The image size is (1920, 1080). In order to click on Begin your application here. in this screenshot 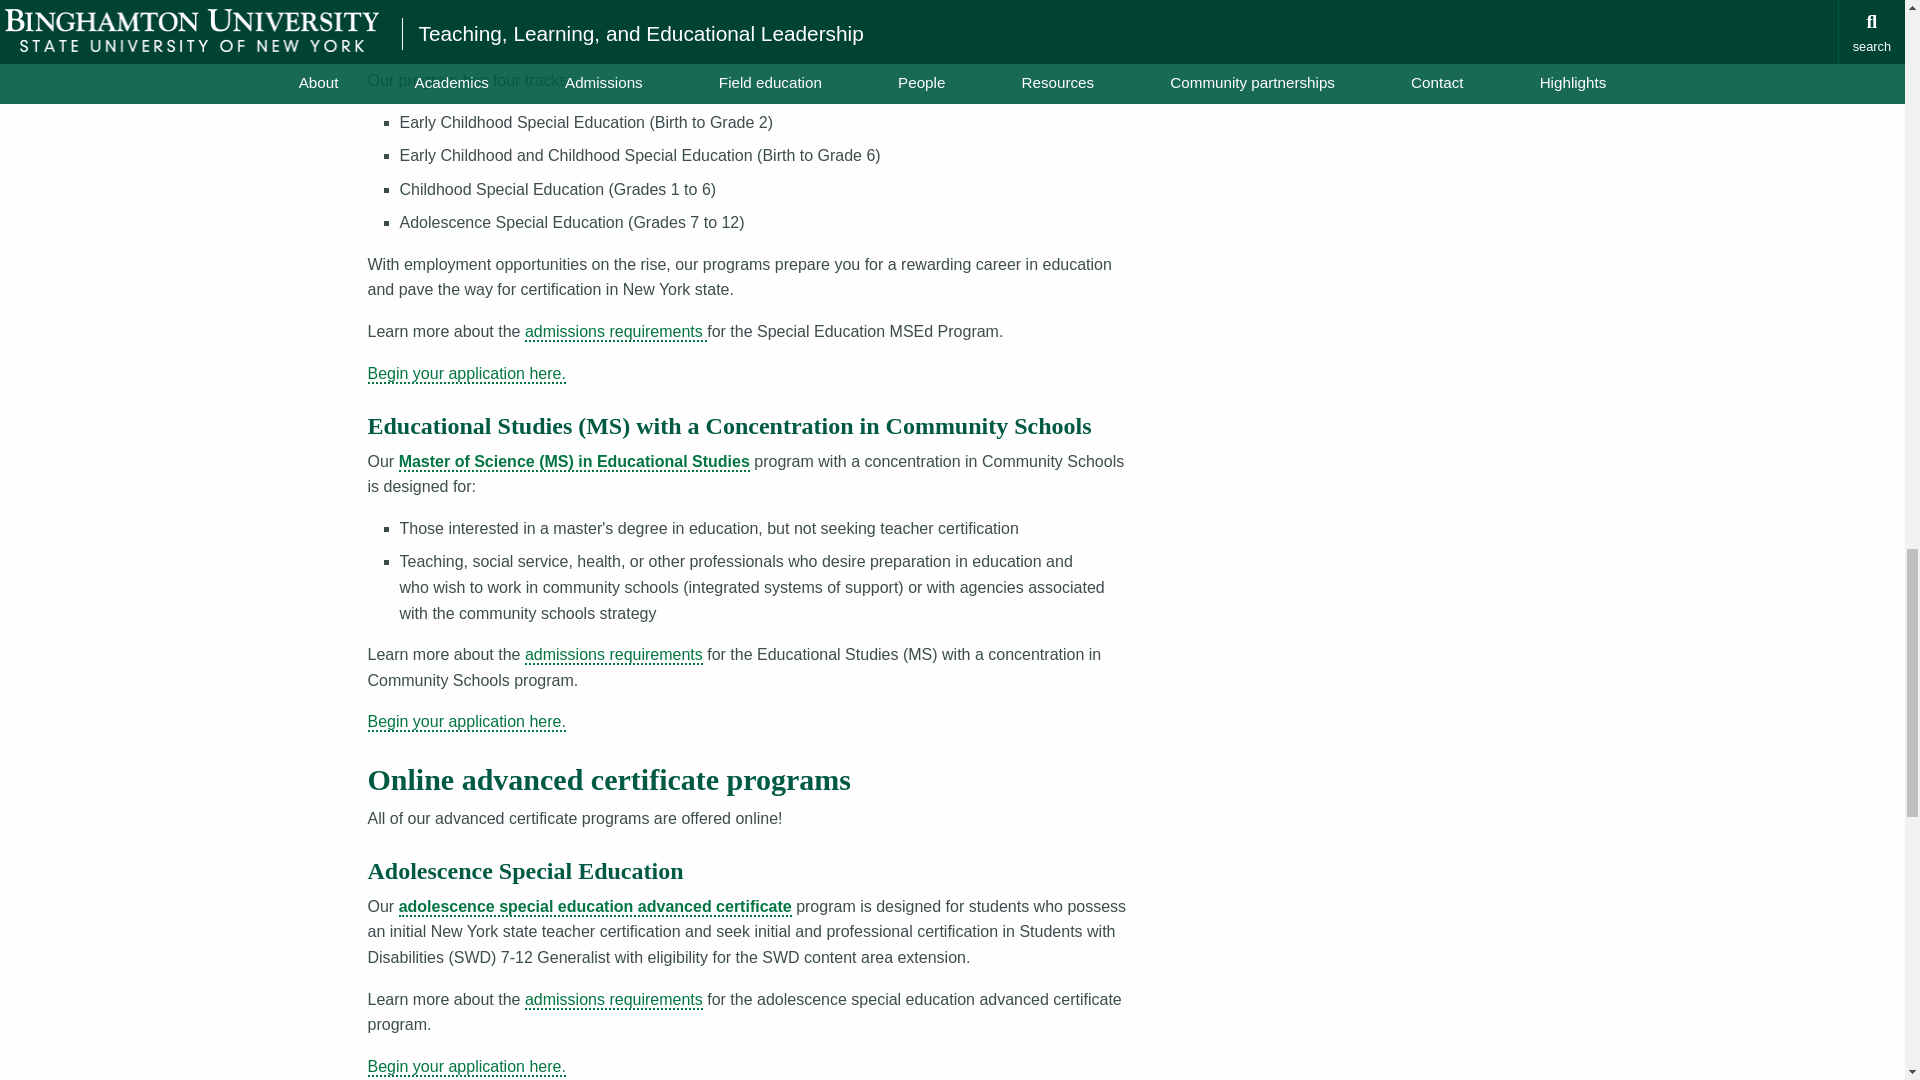, I will do `click(467, 722)`.